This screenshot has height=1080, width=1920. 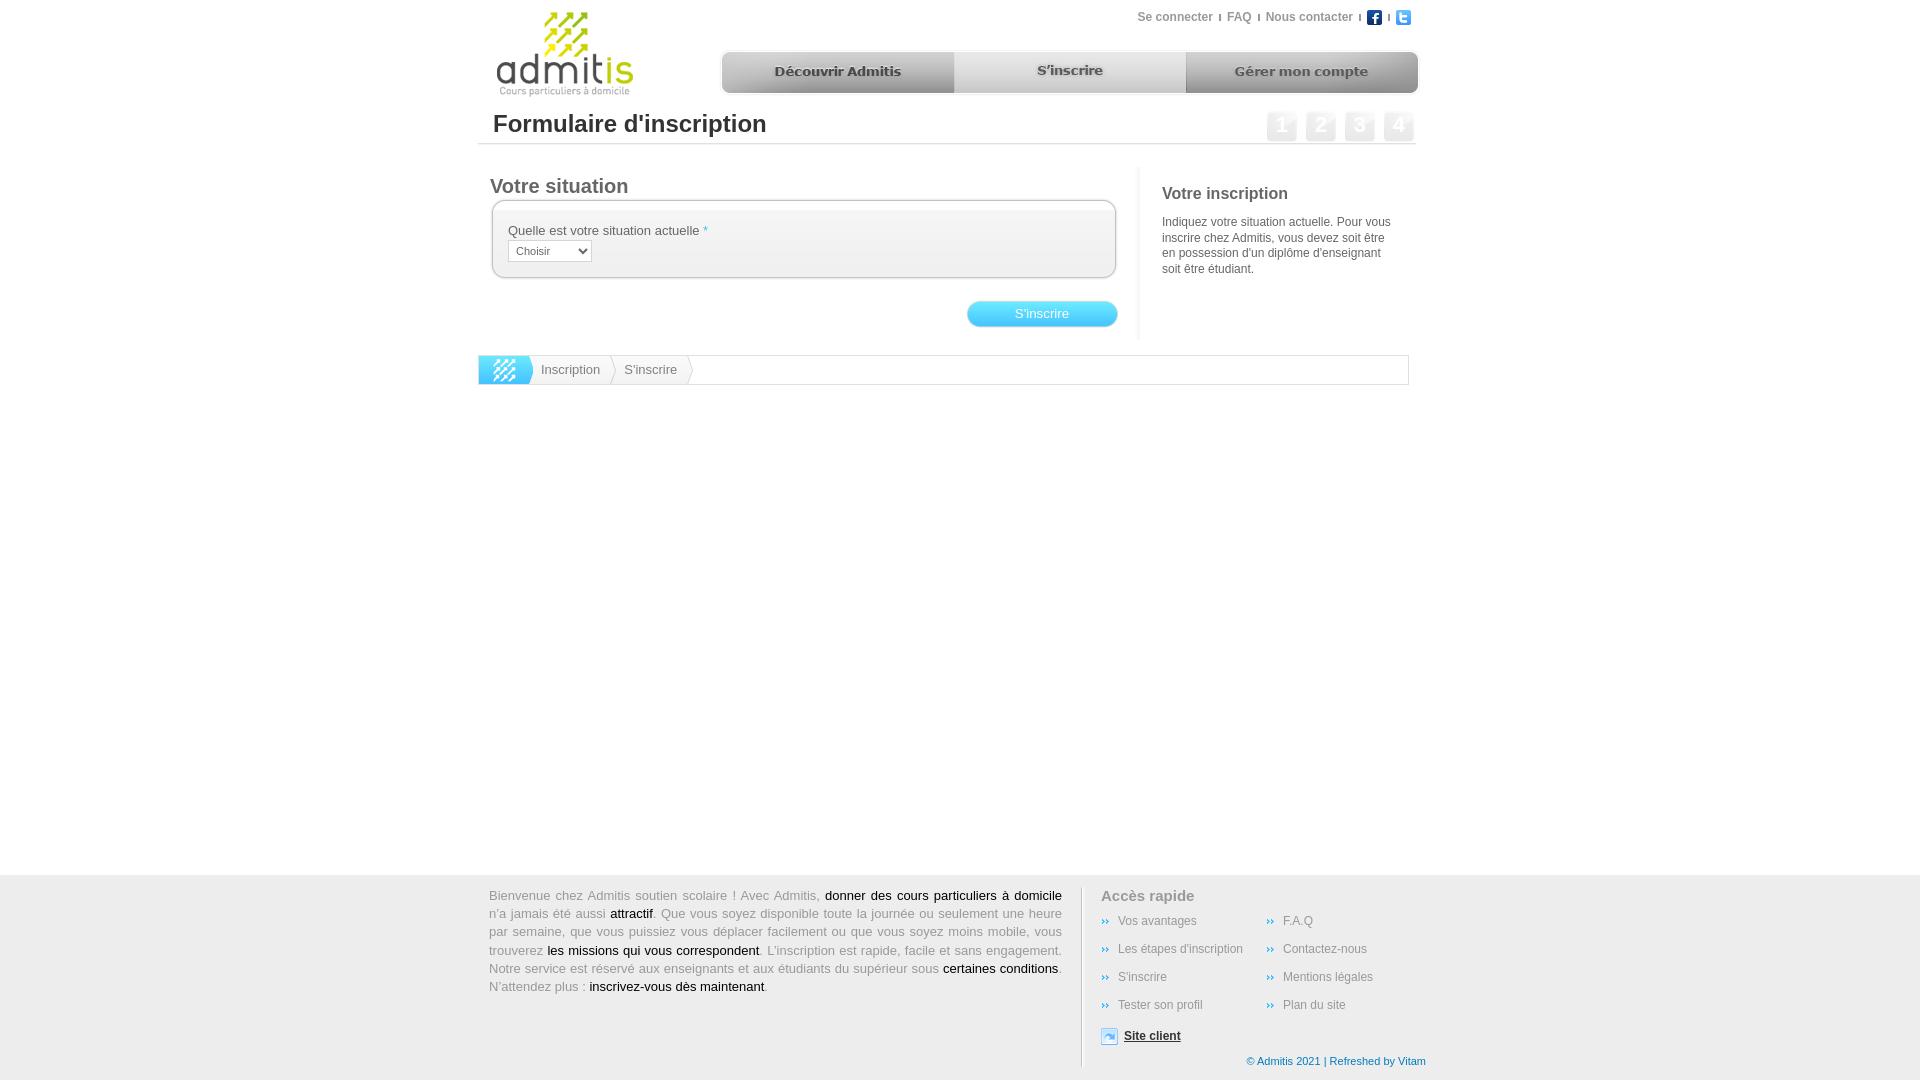 I want to click on 4, so click(x=1399, y=128).